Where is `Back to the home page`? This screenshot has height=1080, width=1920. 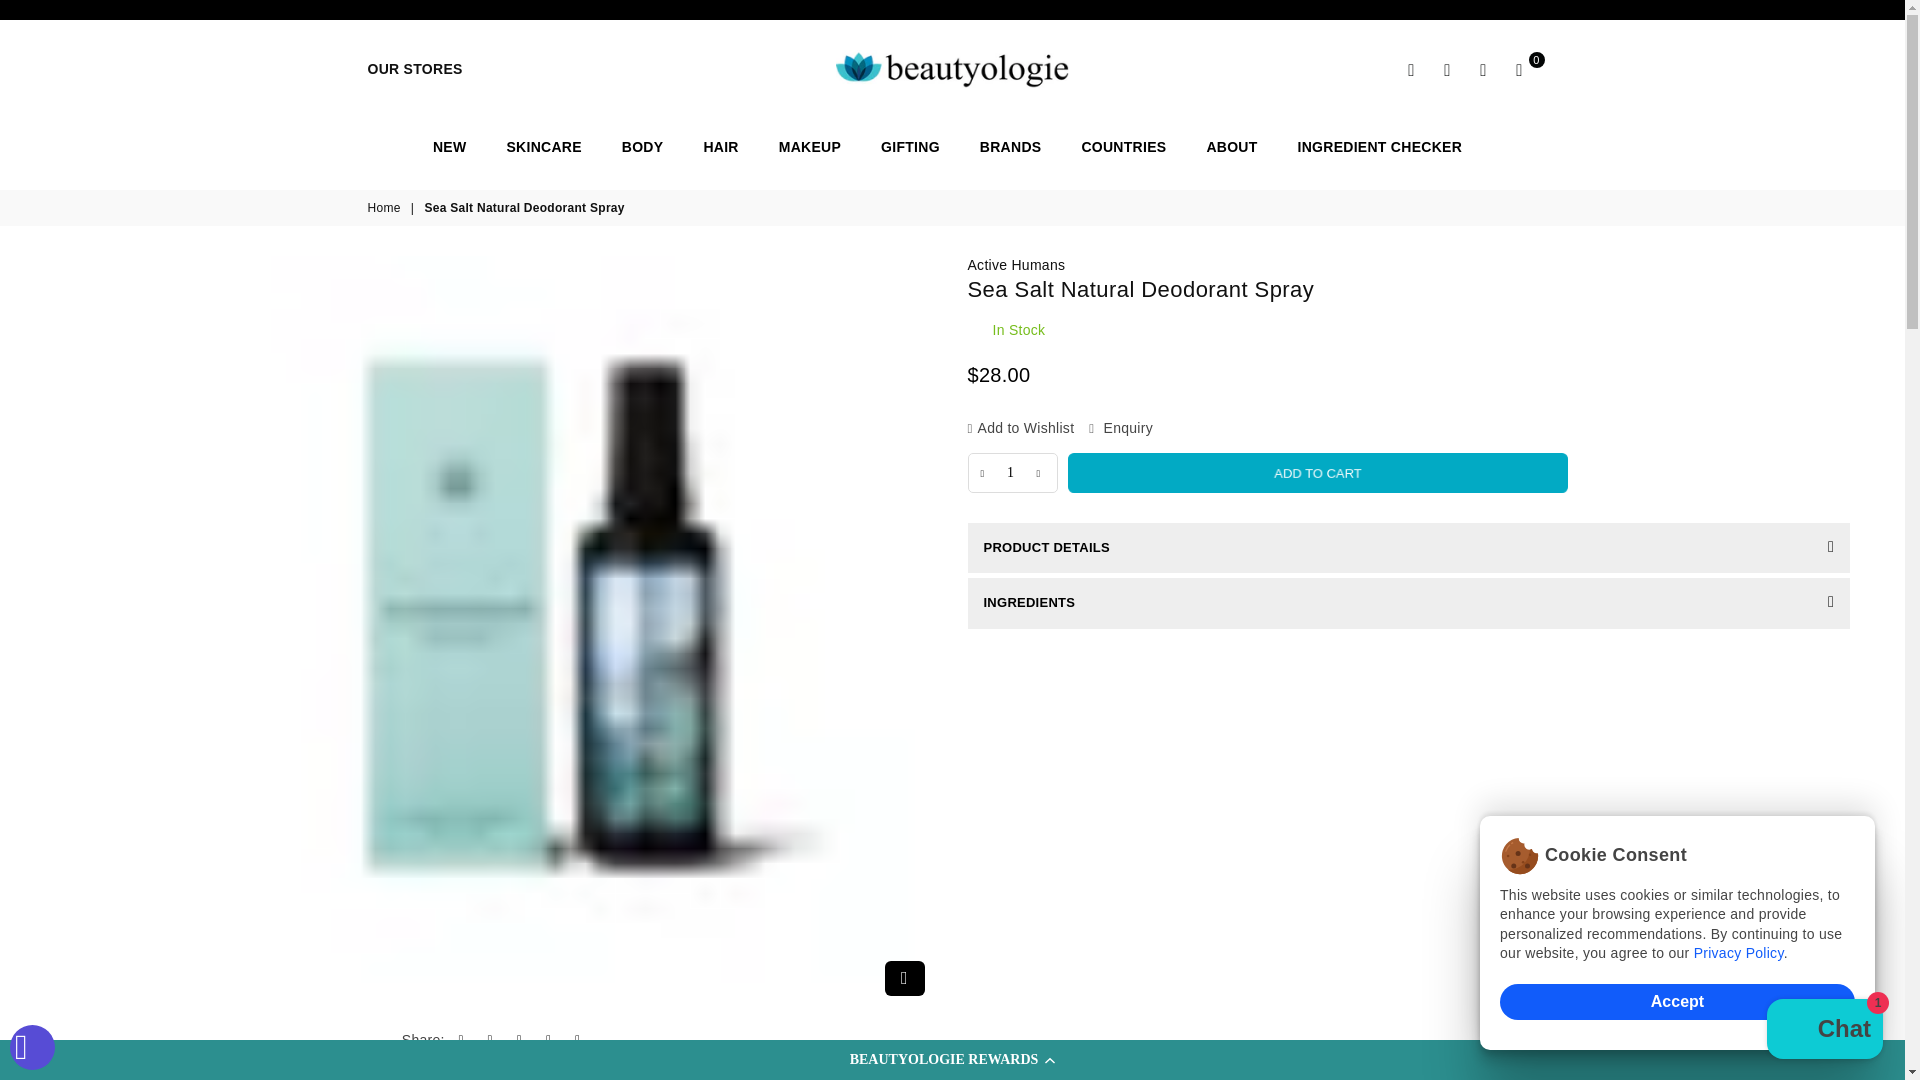
Back to the home page is located at coordinates (386, 208).